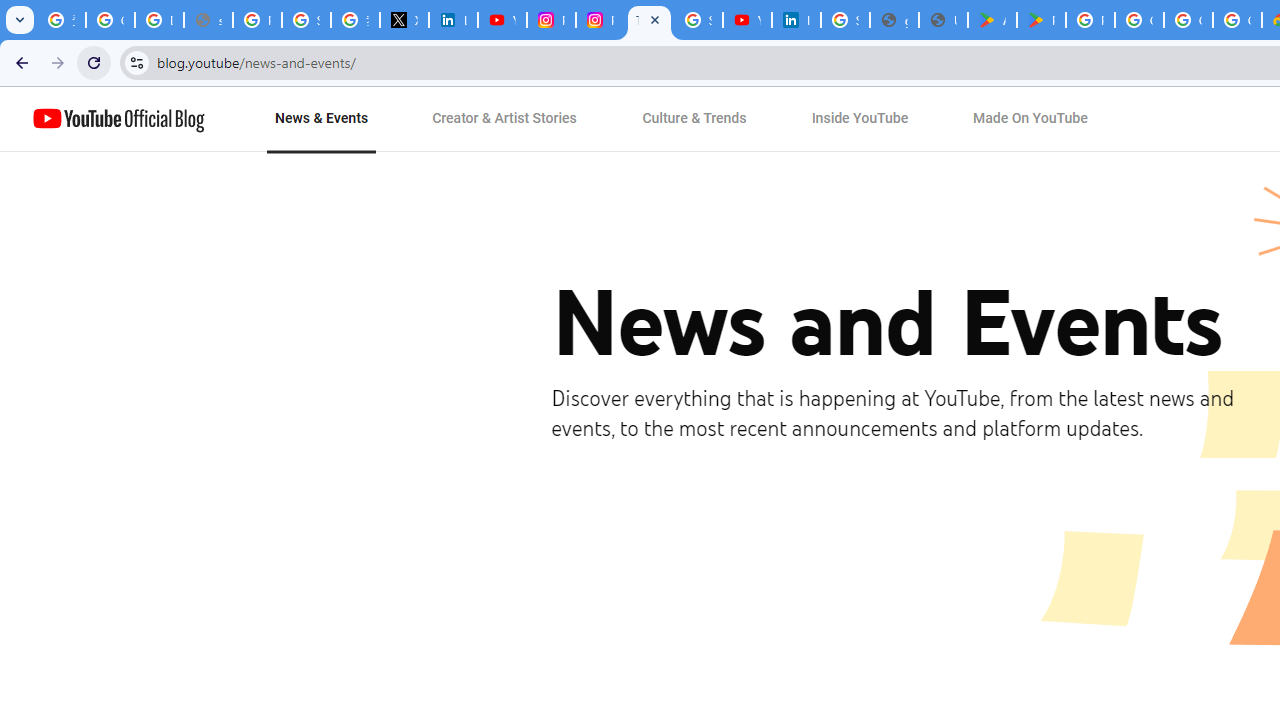 The width and height of the screenshot is (1280, 720). I want to click on X, so click(404, 20).